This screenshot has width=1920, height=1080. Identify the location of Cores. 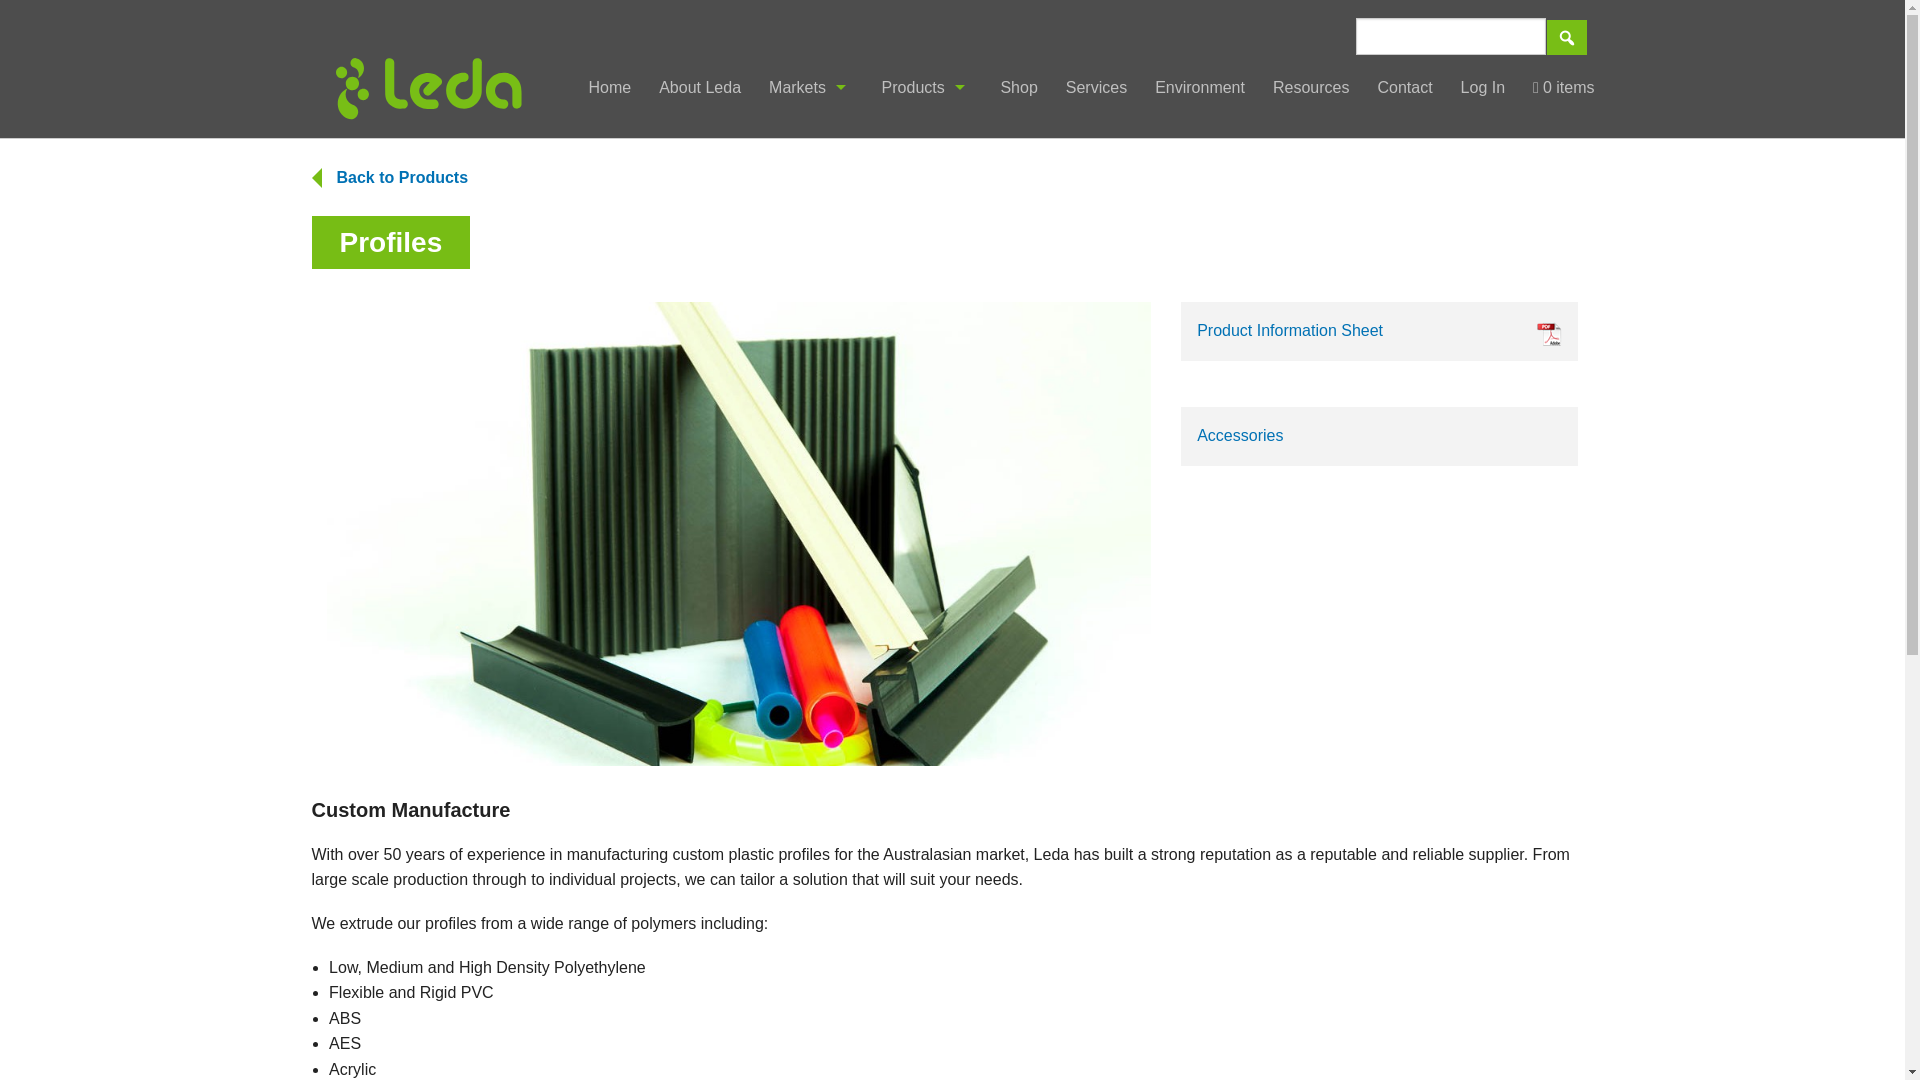
(926, 277).